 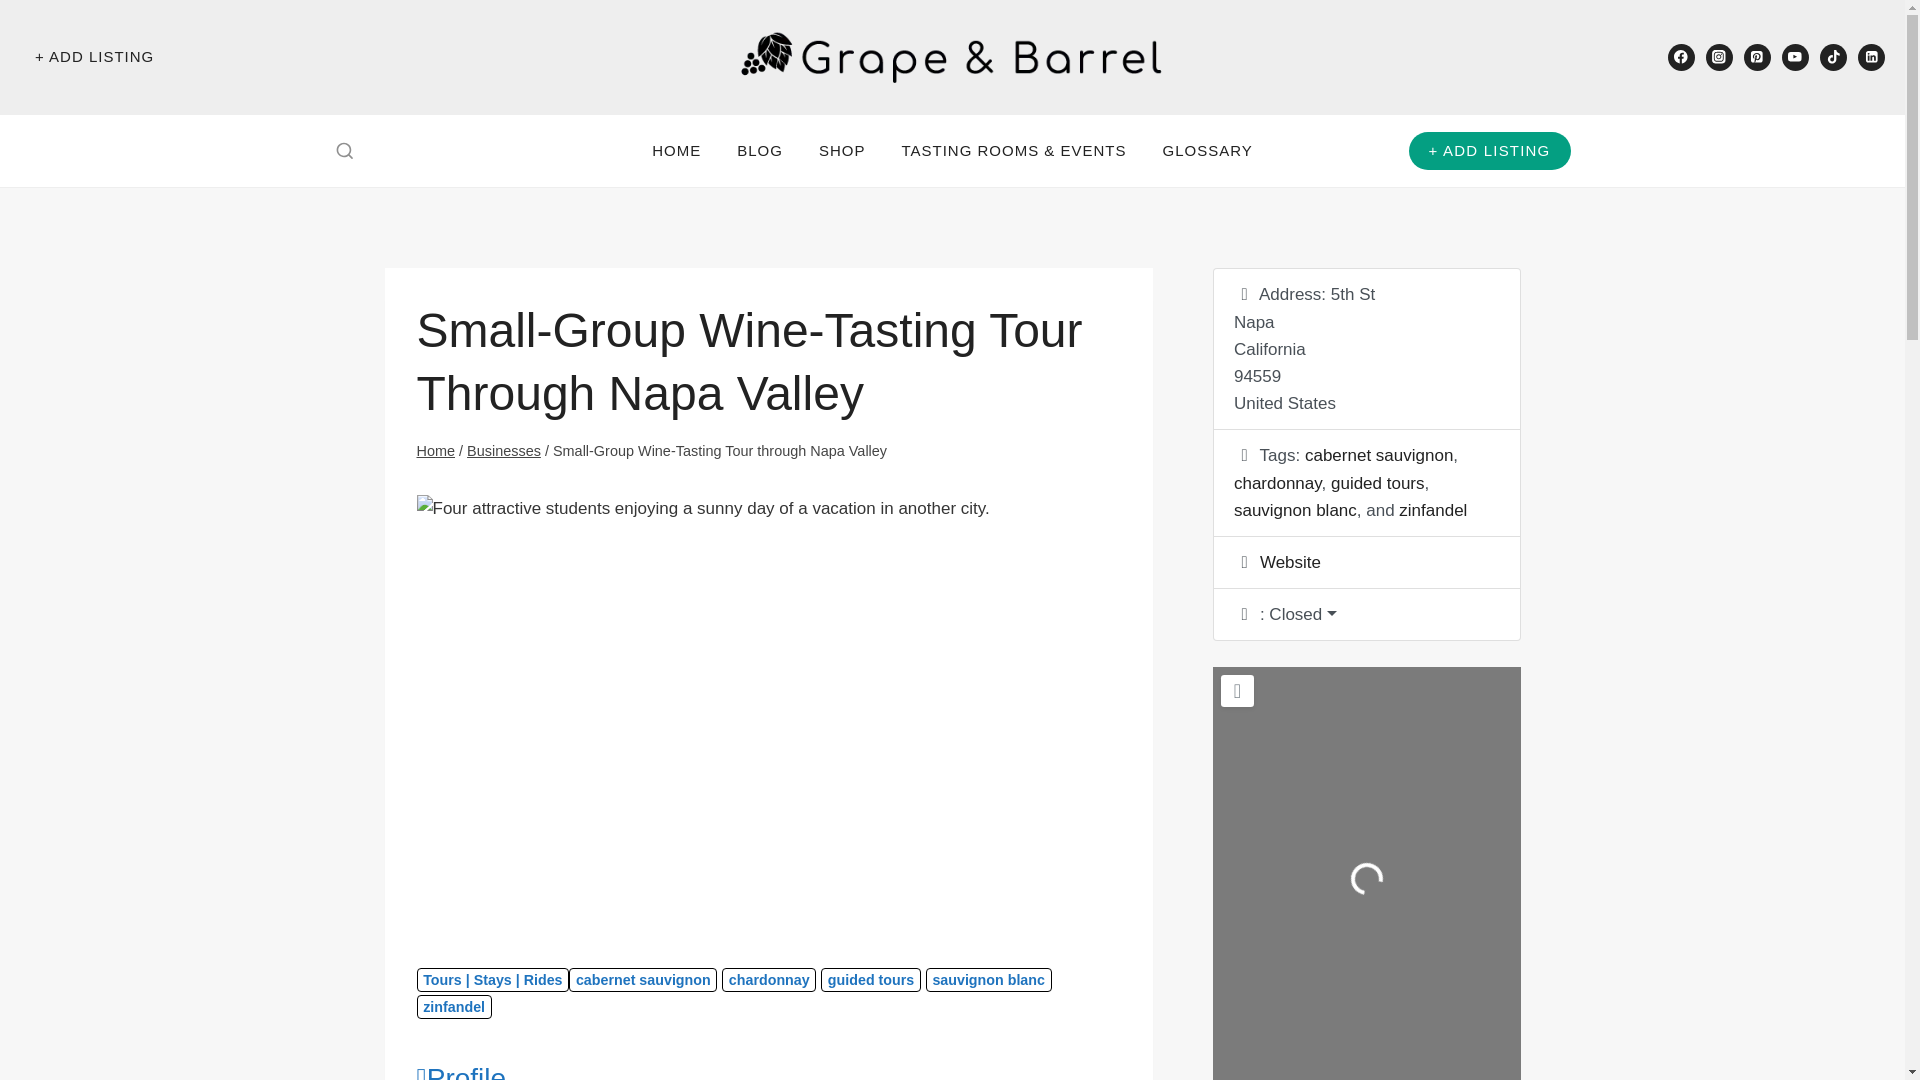 What do you see at coordinates (1296, 614) in the screenshot?
I see `Expand opening hours` at bounding box center [1296, 614].